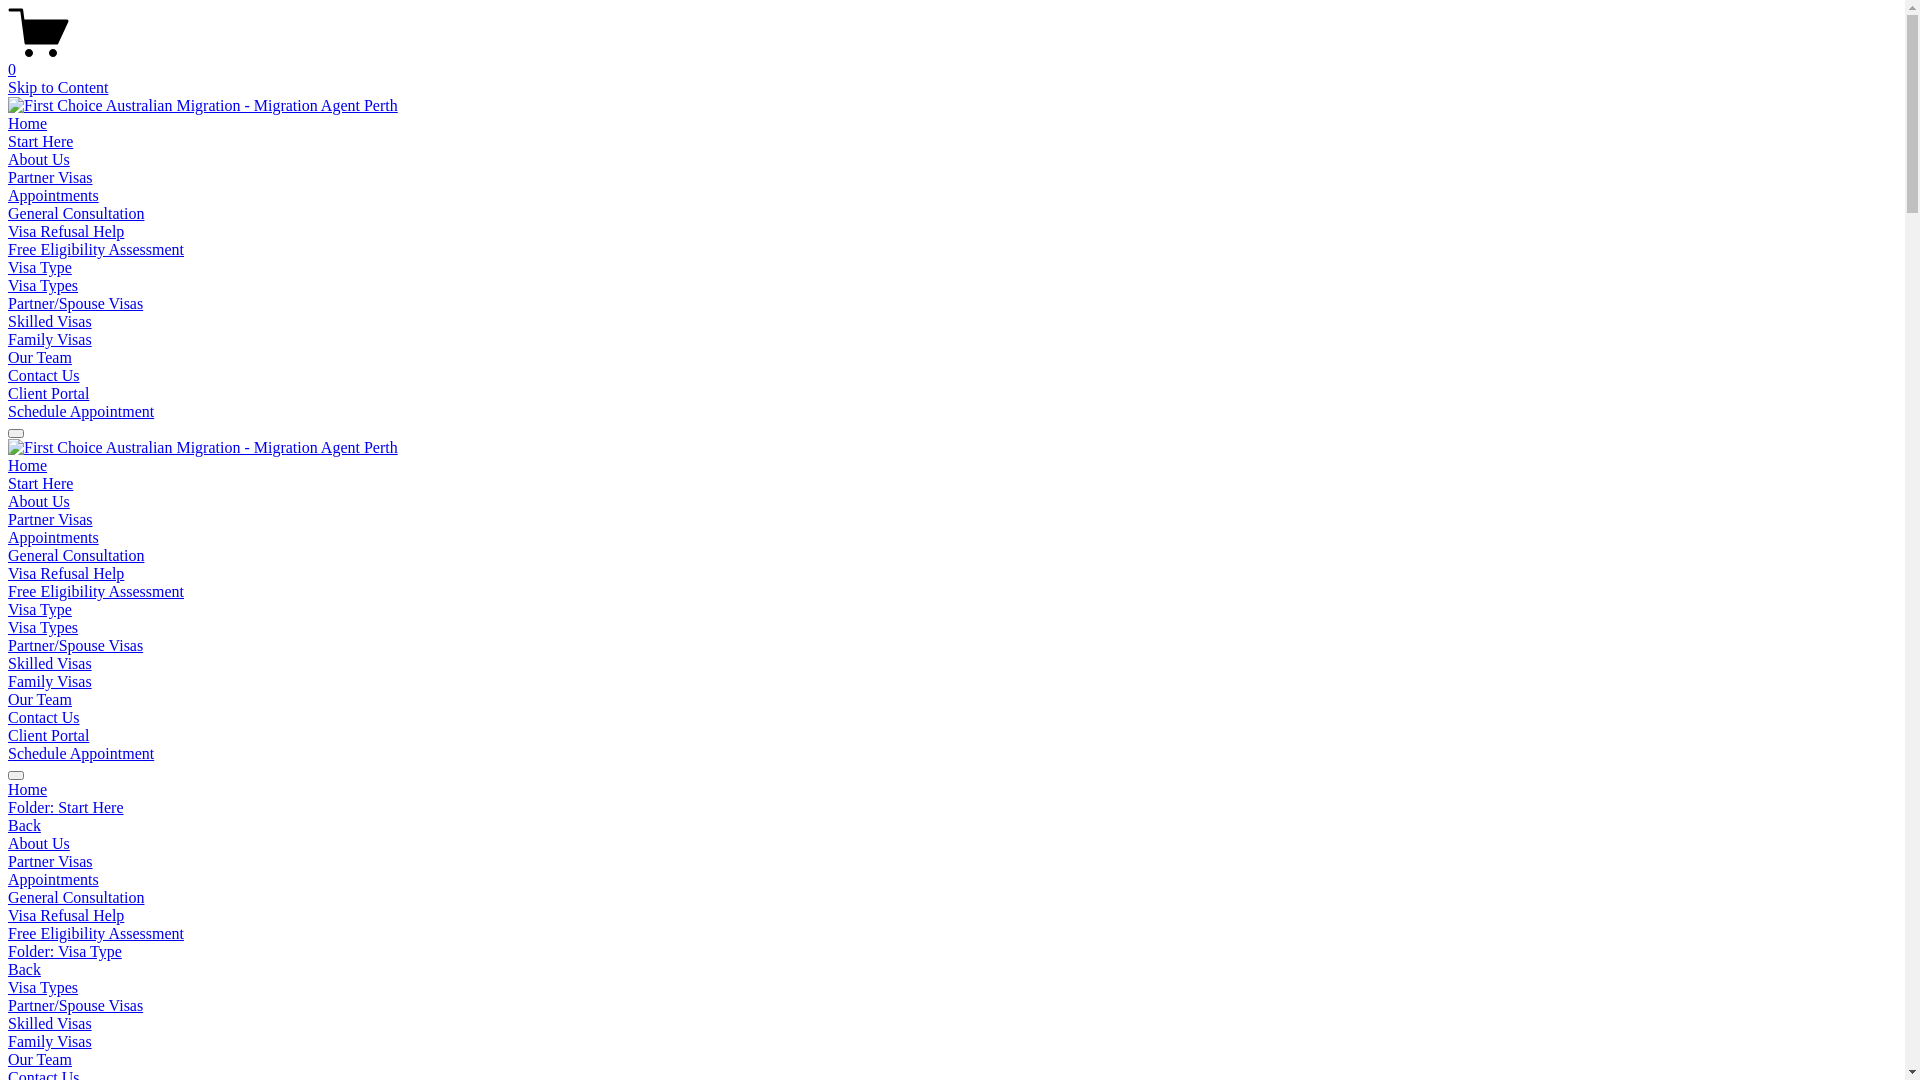  Describe the element at coordinates (50, 664) in the screenshot. I see `Skilled Visas` at that location.